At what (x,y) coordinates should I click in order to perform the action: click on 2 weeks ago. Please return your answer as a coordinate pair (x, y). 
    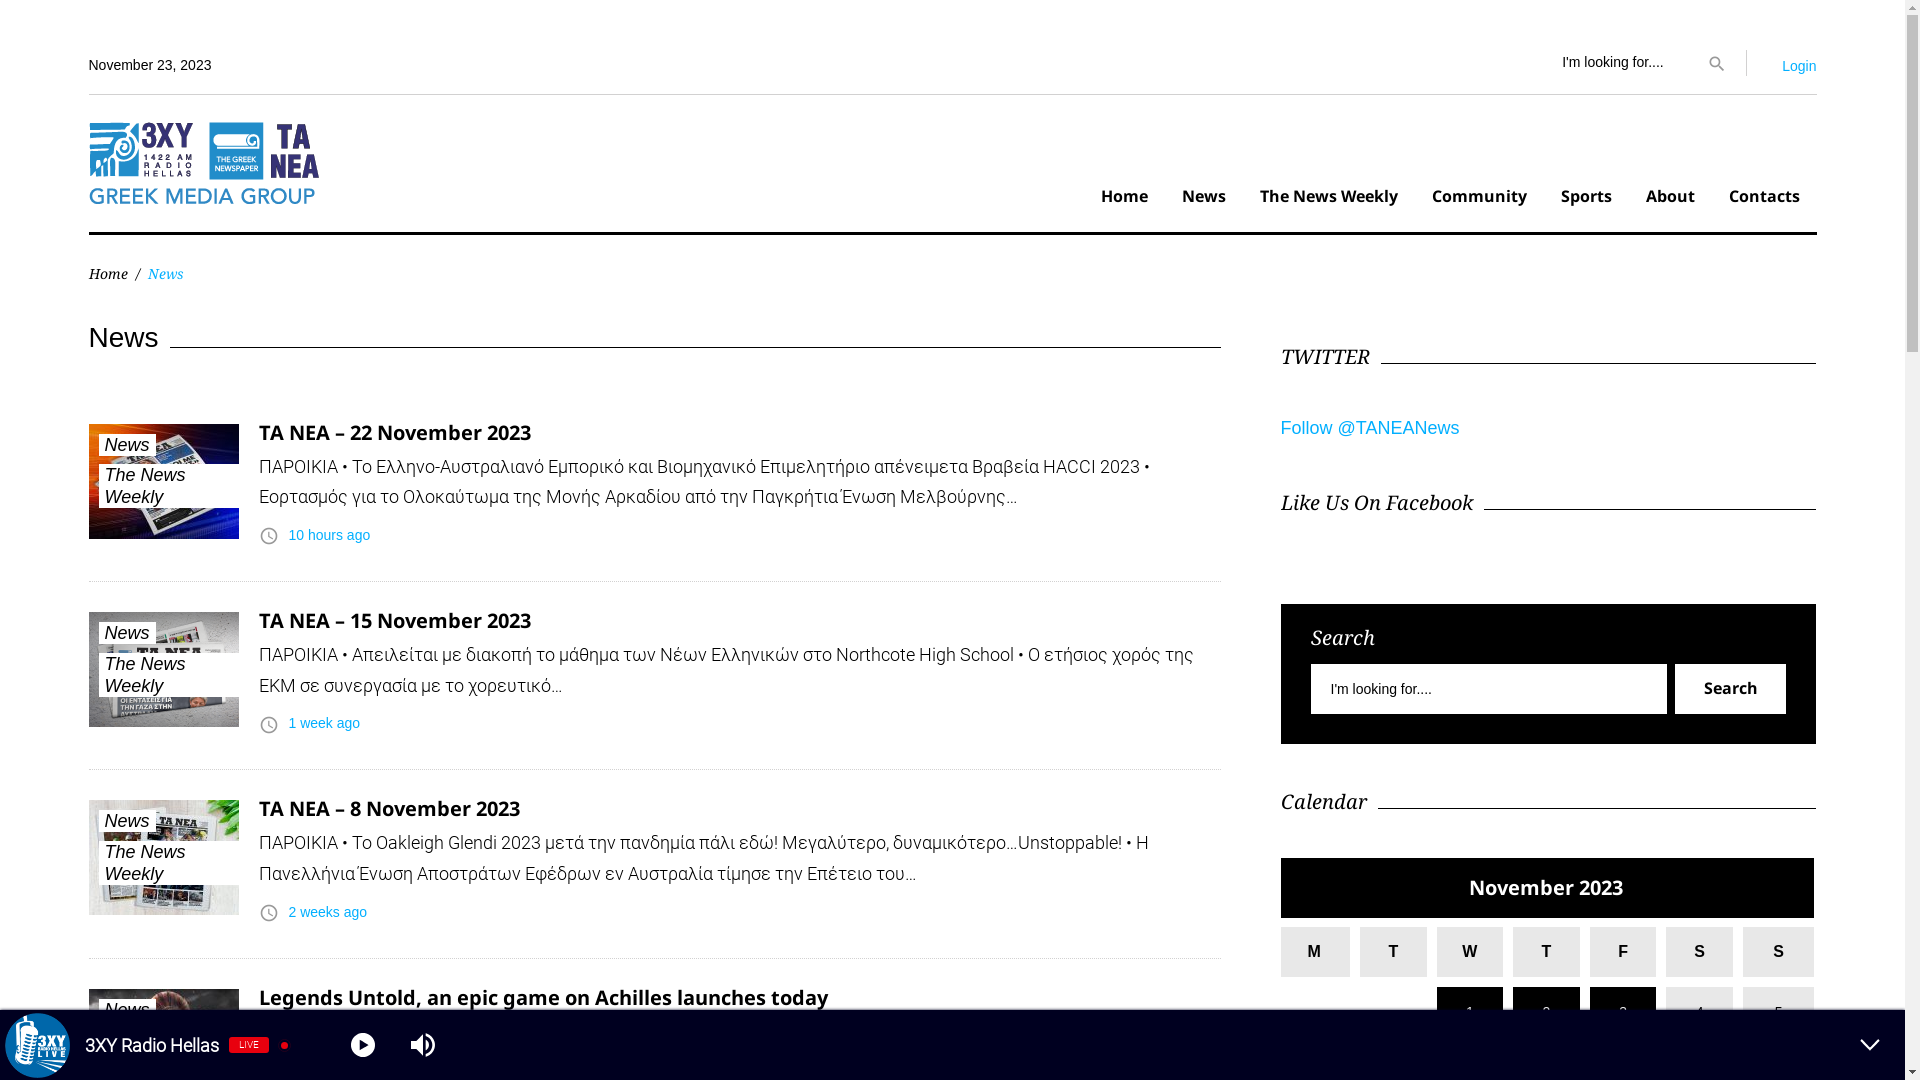
    Looking at the image, I should click on (328, 912).